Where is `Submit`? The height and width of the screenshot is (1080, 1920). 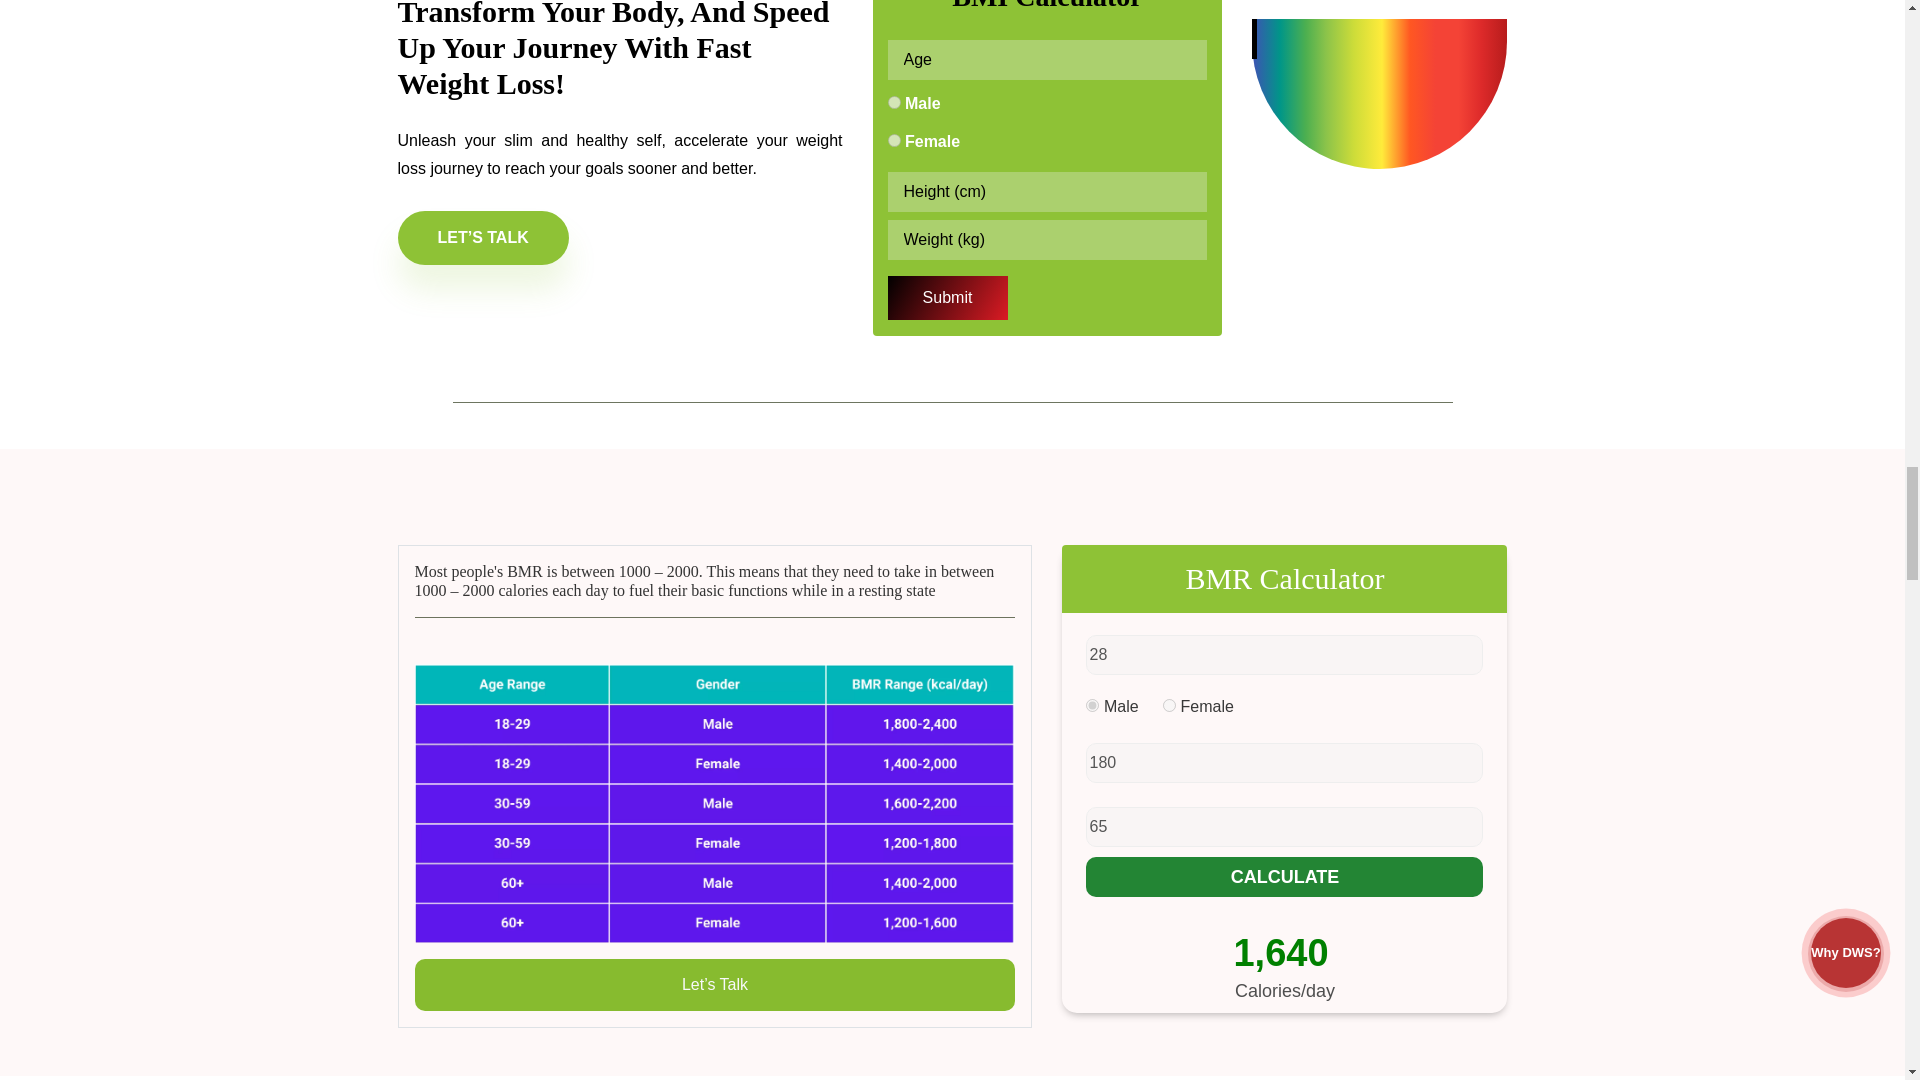
Submit is located at coordinates (948, 298).